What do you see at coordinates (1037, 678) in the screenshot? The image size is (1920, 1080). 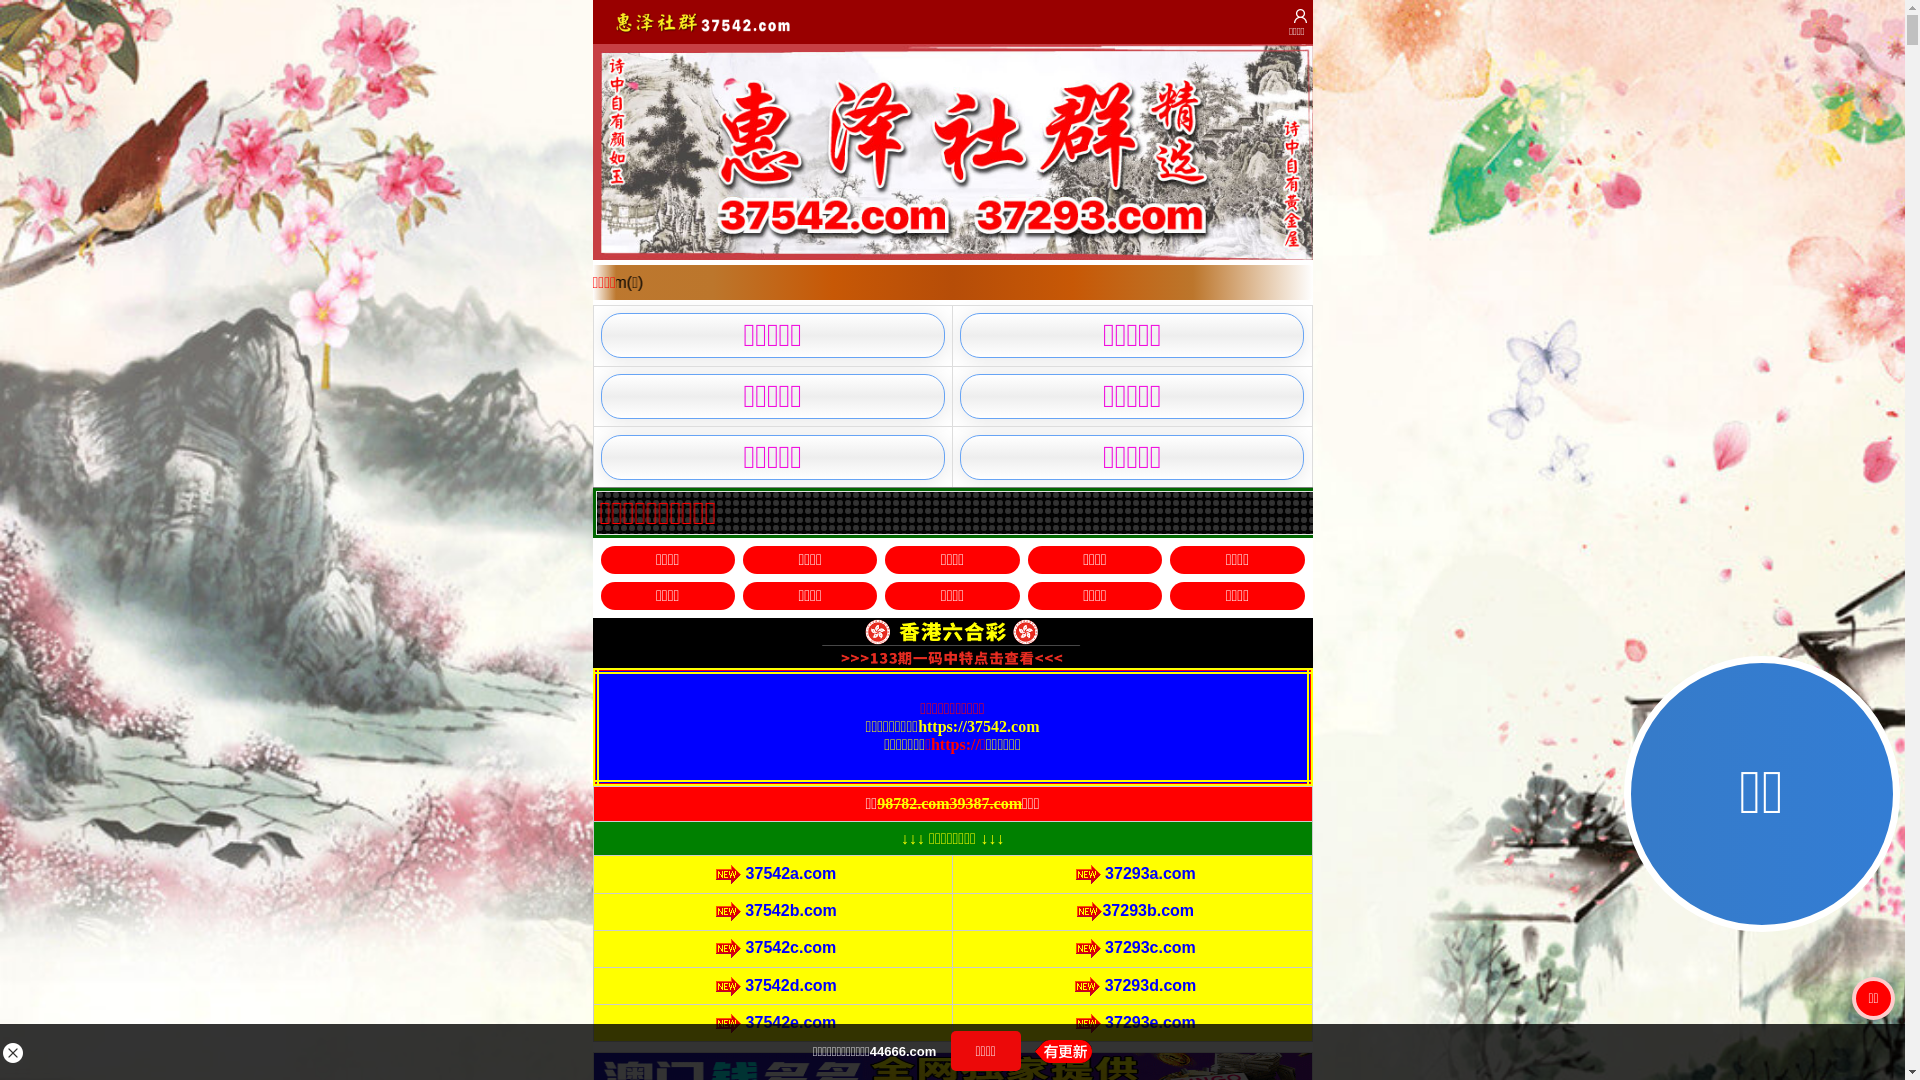 I see `1877.bet` at bounding box center [1037, 678].